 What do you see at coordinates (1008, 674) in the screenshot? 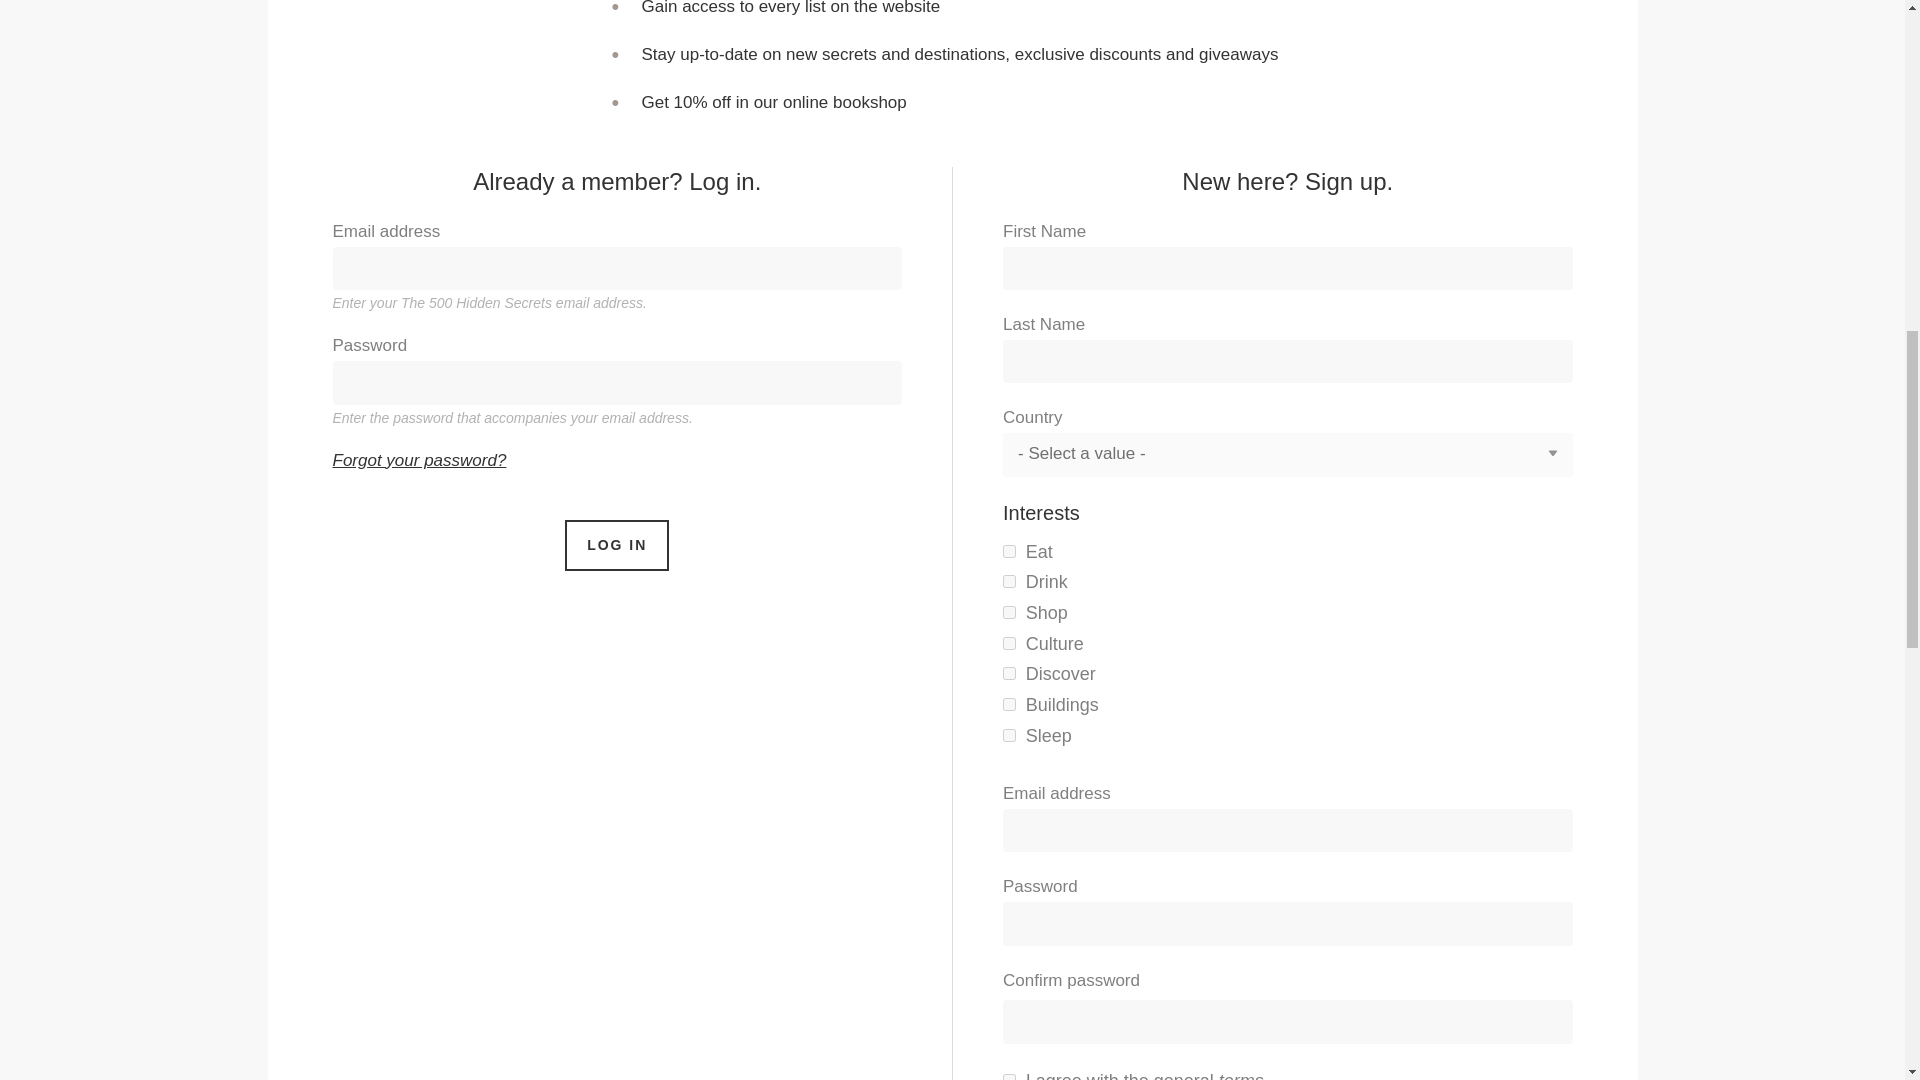
I see `6` at bounding box center [1008, 674].